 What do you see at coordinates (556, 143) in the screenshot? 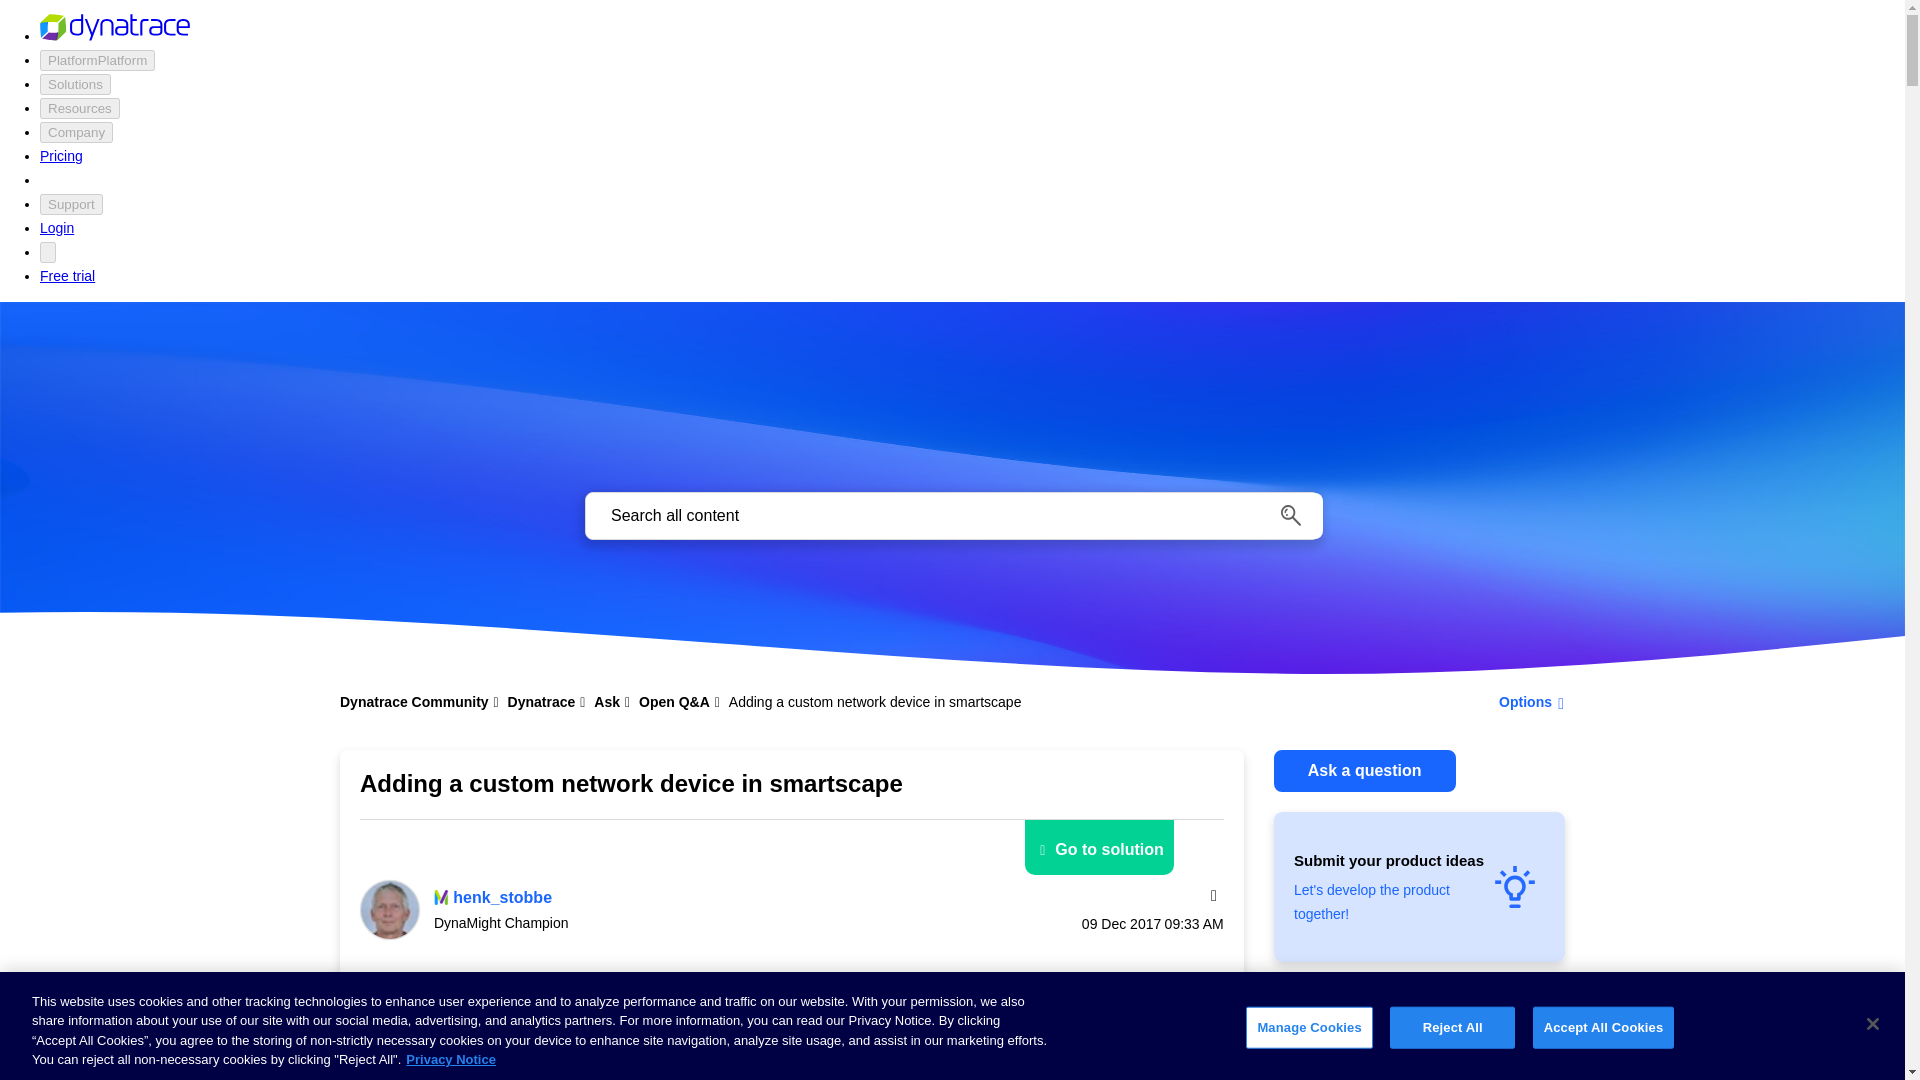
I see `ASK` at bounding box center [556, 143].